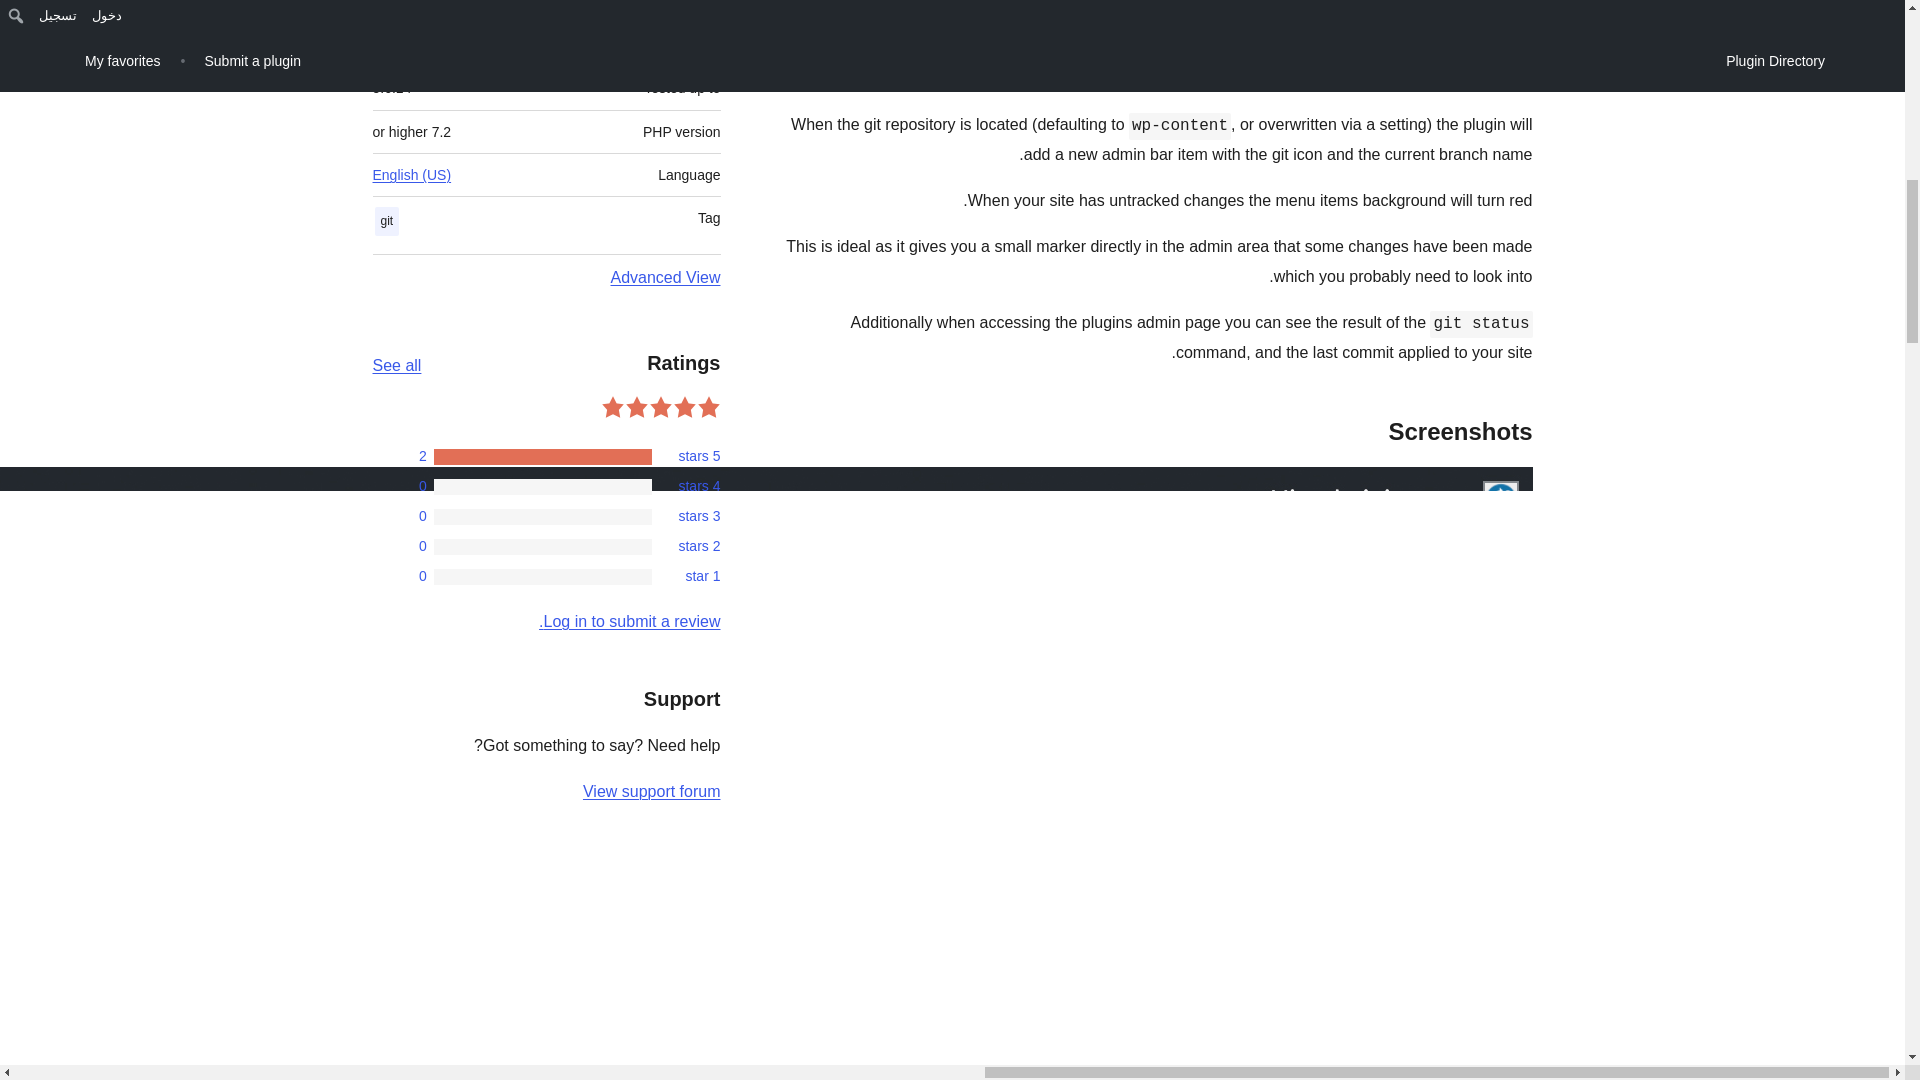 This screenshot has width=1920, height=1080. What do you see at coordinates (630, 621) in the screenshot?
I see `Log in to WordPress.org` at bounding box center [630, 621].